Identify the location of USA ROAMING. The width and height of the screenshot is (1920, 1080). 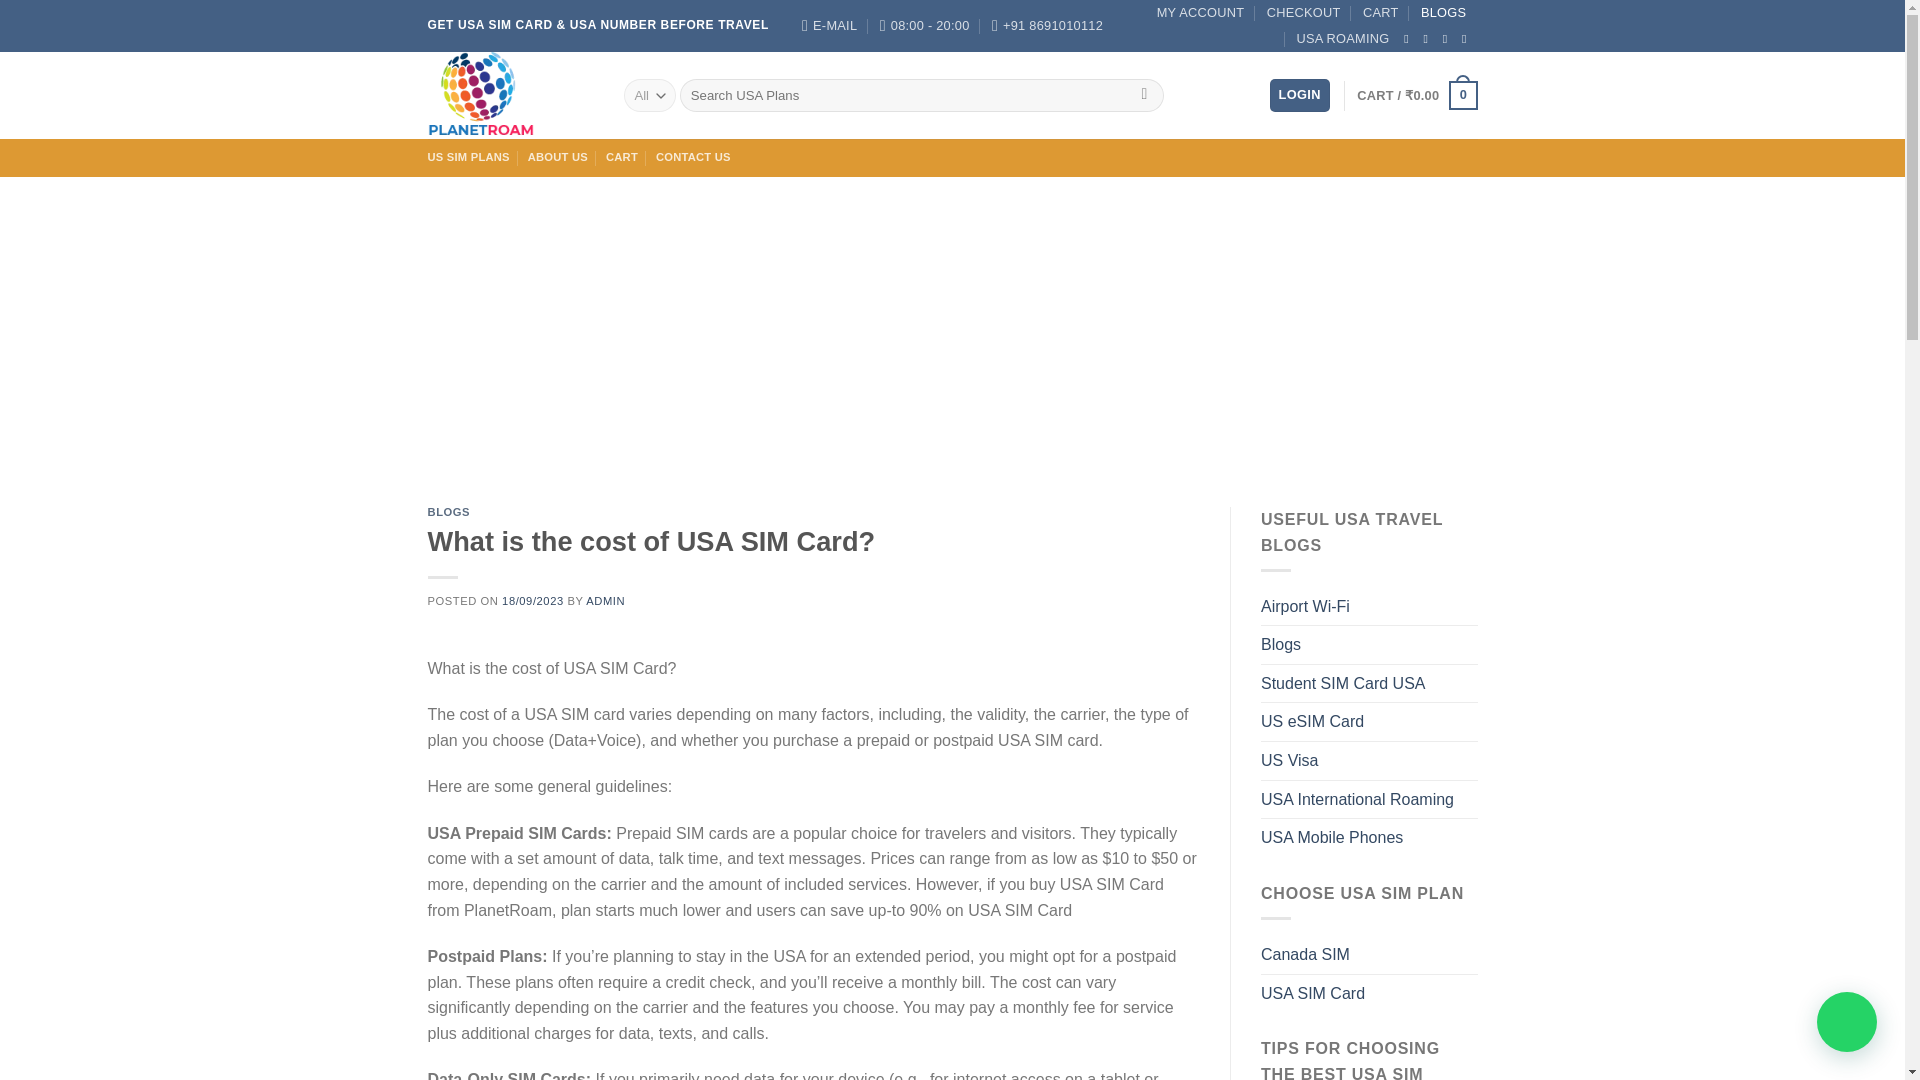
(1342, 38).